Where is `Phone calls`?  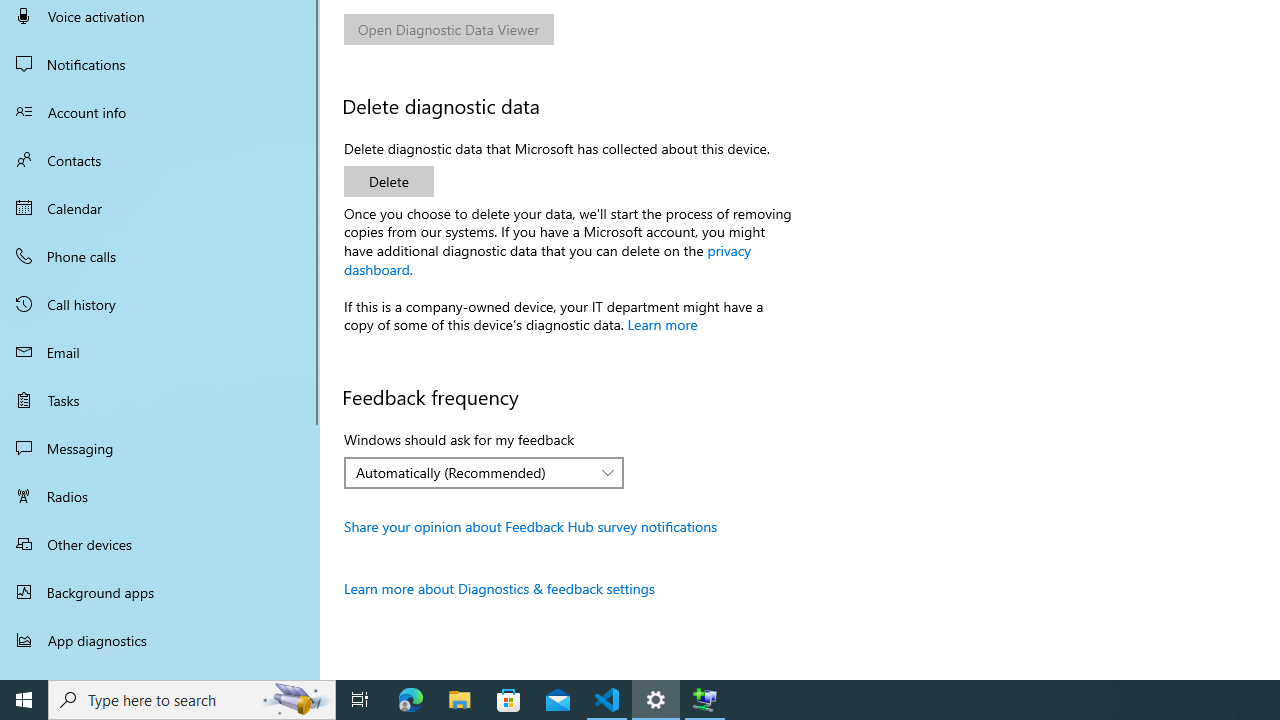 Phone calls is located at coordinates (160, 256).